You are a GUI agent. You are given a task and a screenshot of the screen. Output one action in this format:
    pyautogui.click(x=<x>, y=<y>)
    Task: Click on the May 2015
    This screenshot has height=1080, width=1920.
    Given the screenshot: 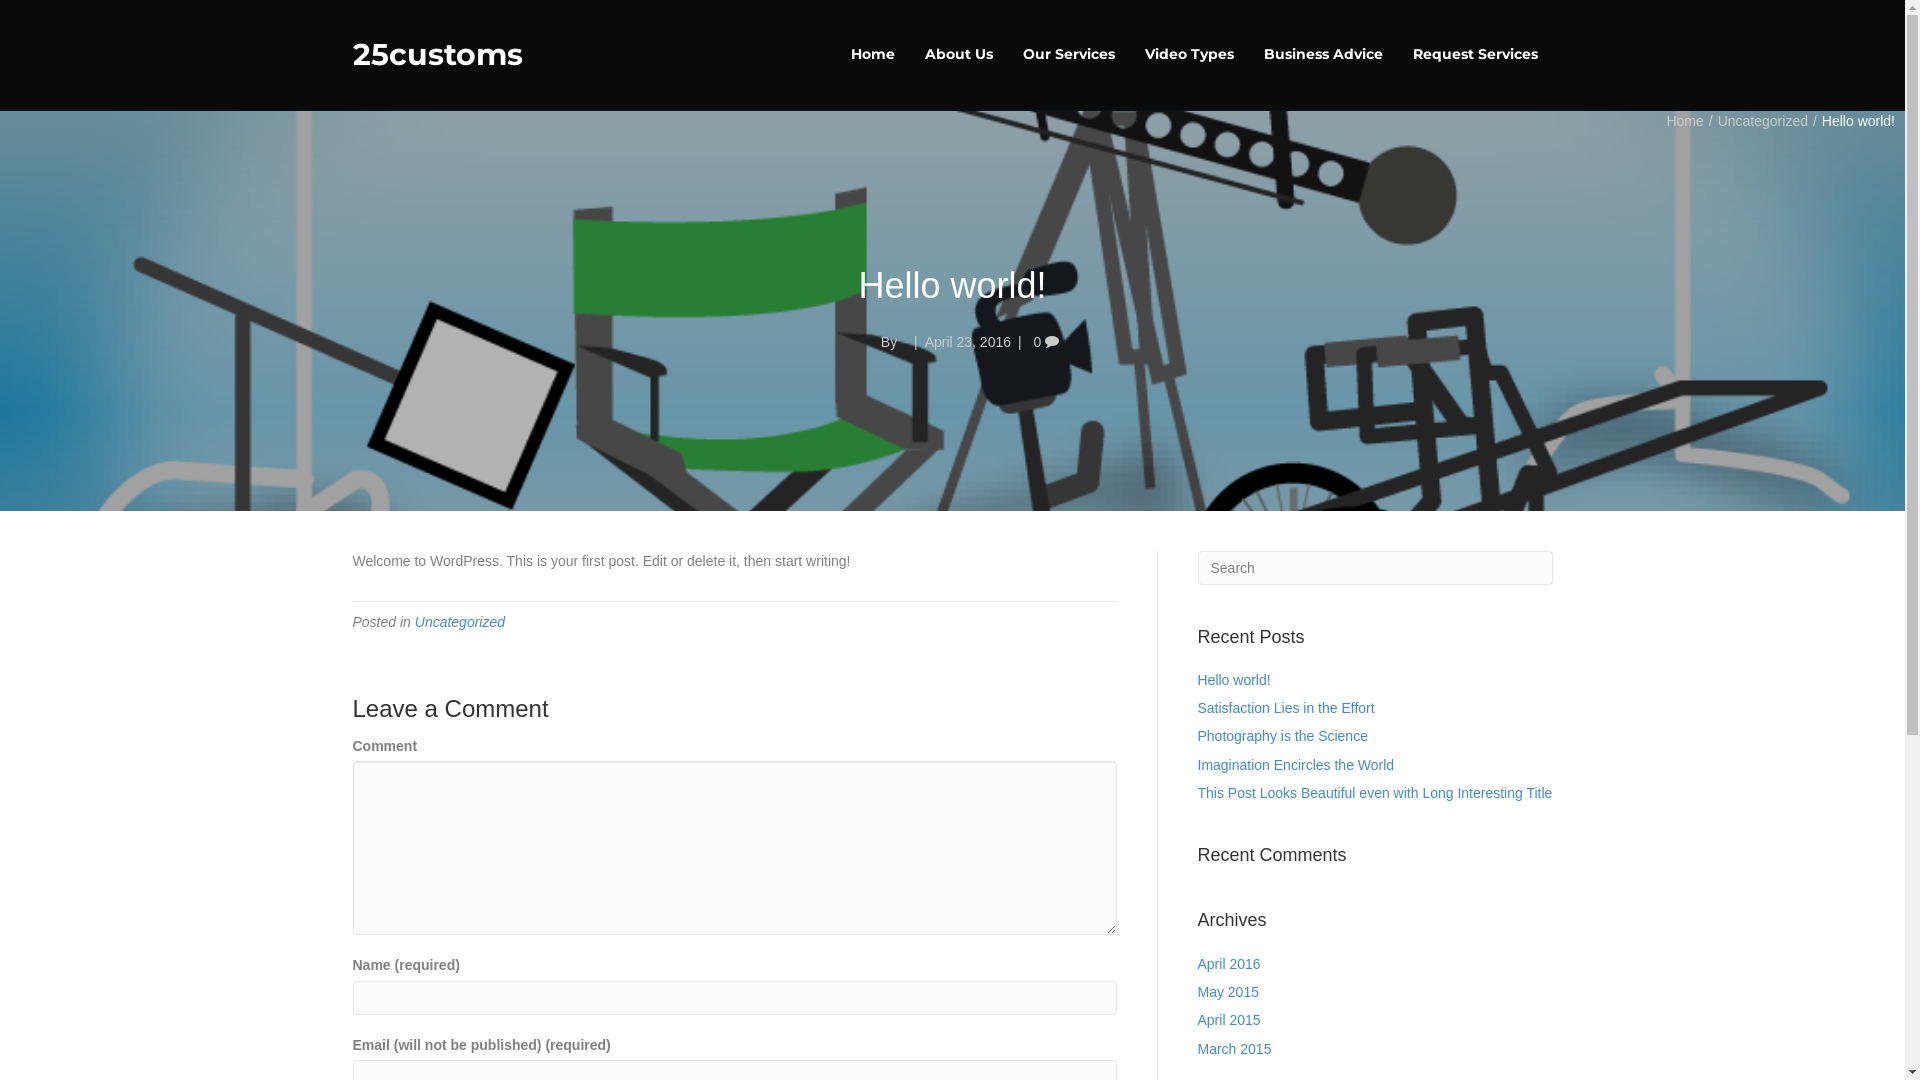 What is the action you would take?
    pyautogui.click(x=1228, y=992)
    